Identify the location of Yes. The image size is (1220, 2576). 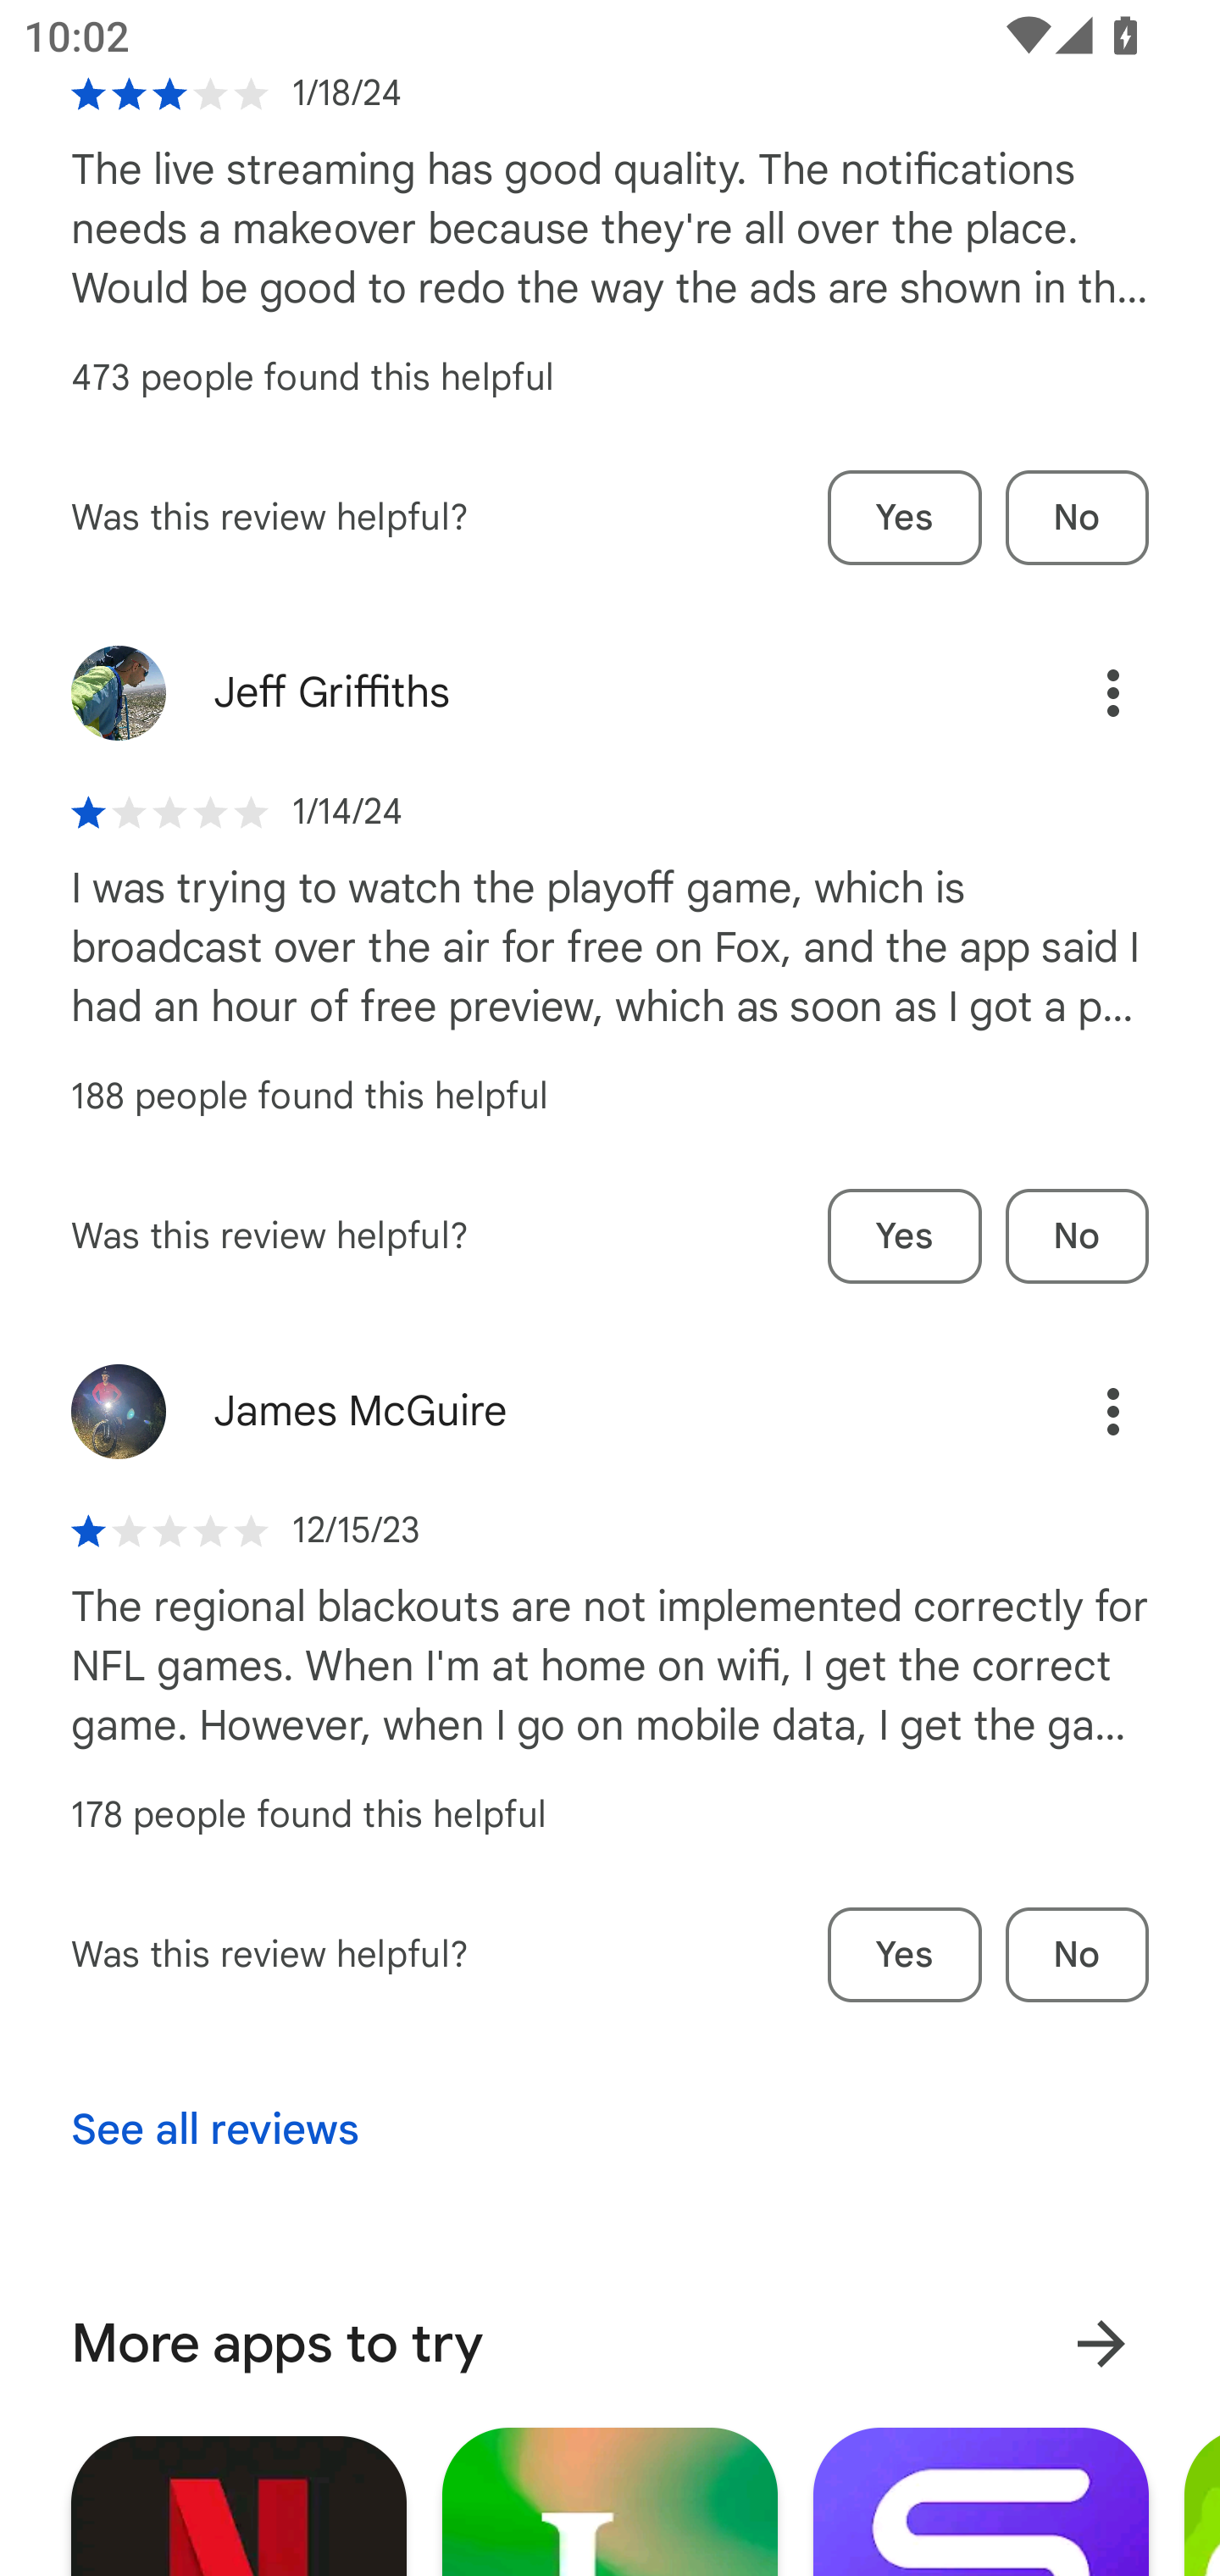
(905, 1955).